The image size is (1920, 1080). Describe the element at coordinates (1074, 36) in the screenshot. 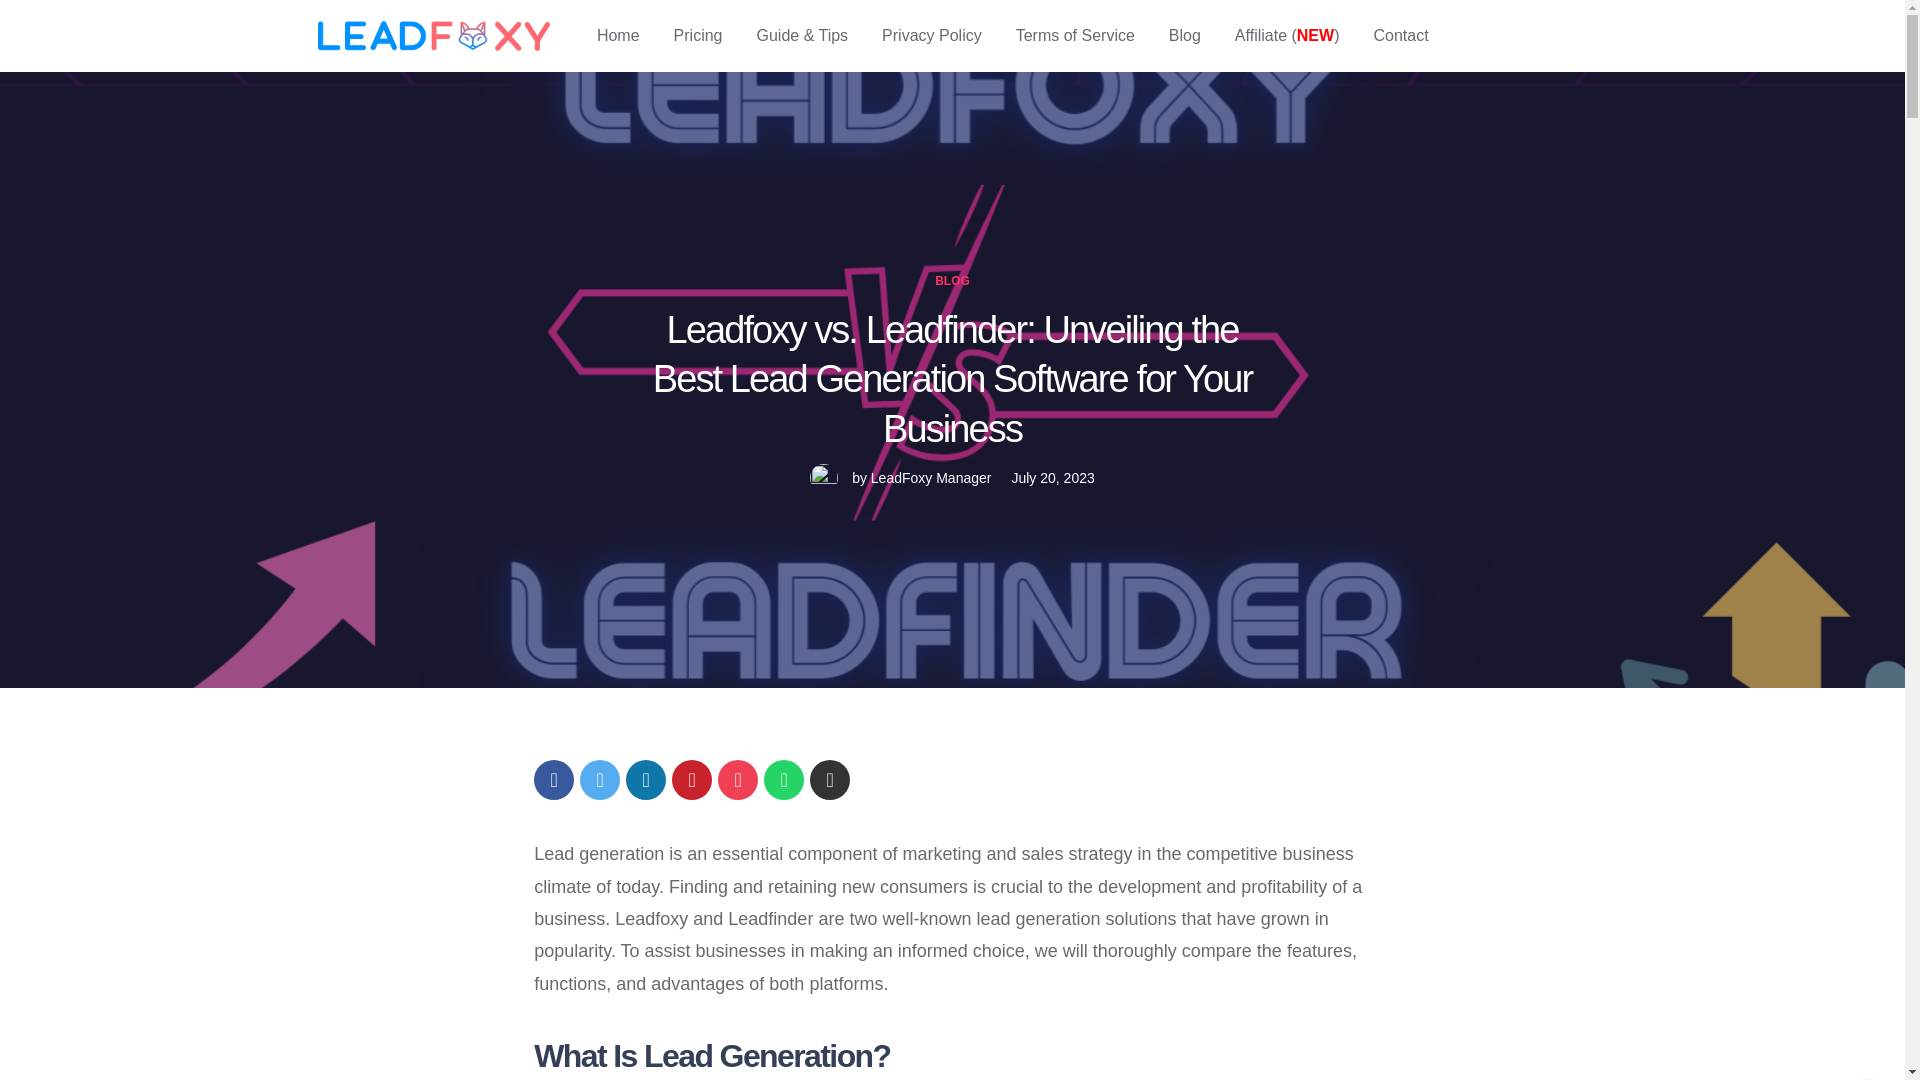

I see `Terms of Service` at that location.